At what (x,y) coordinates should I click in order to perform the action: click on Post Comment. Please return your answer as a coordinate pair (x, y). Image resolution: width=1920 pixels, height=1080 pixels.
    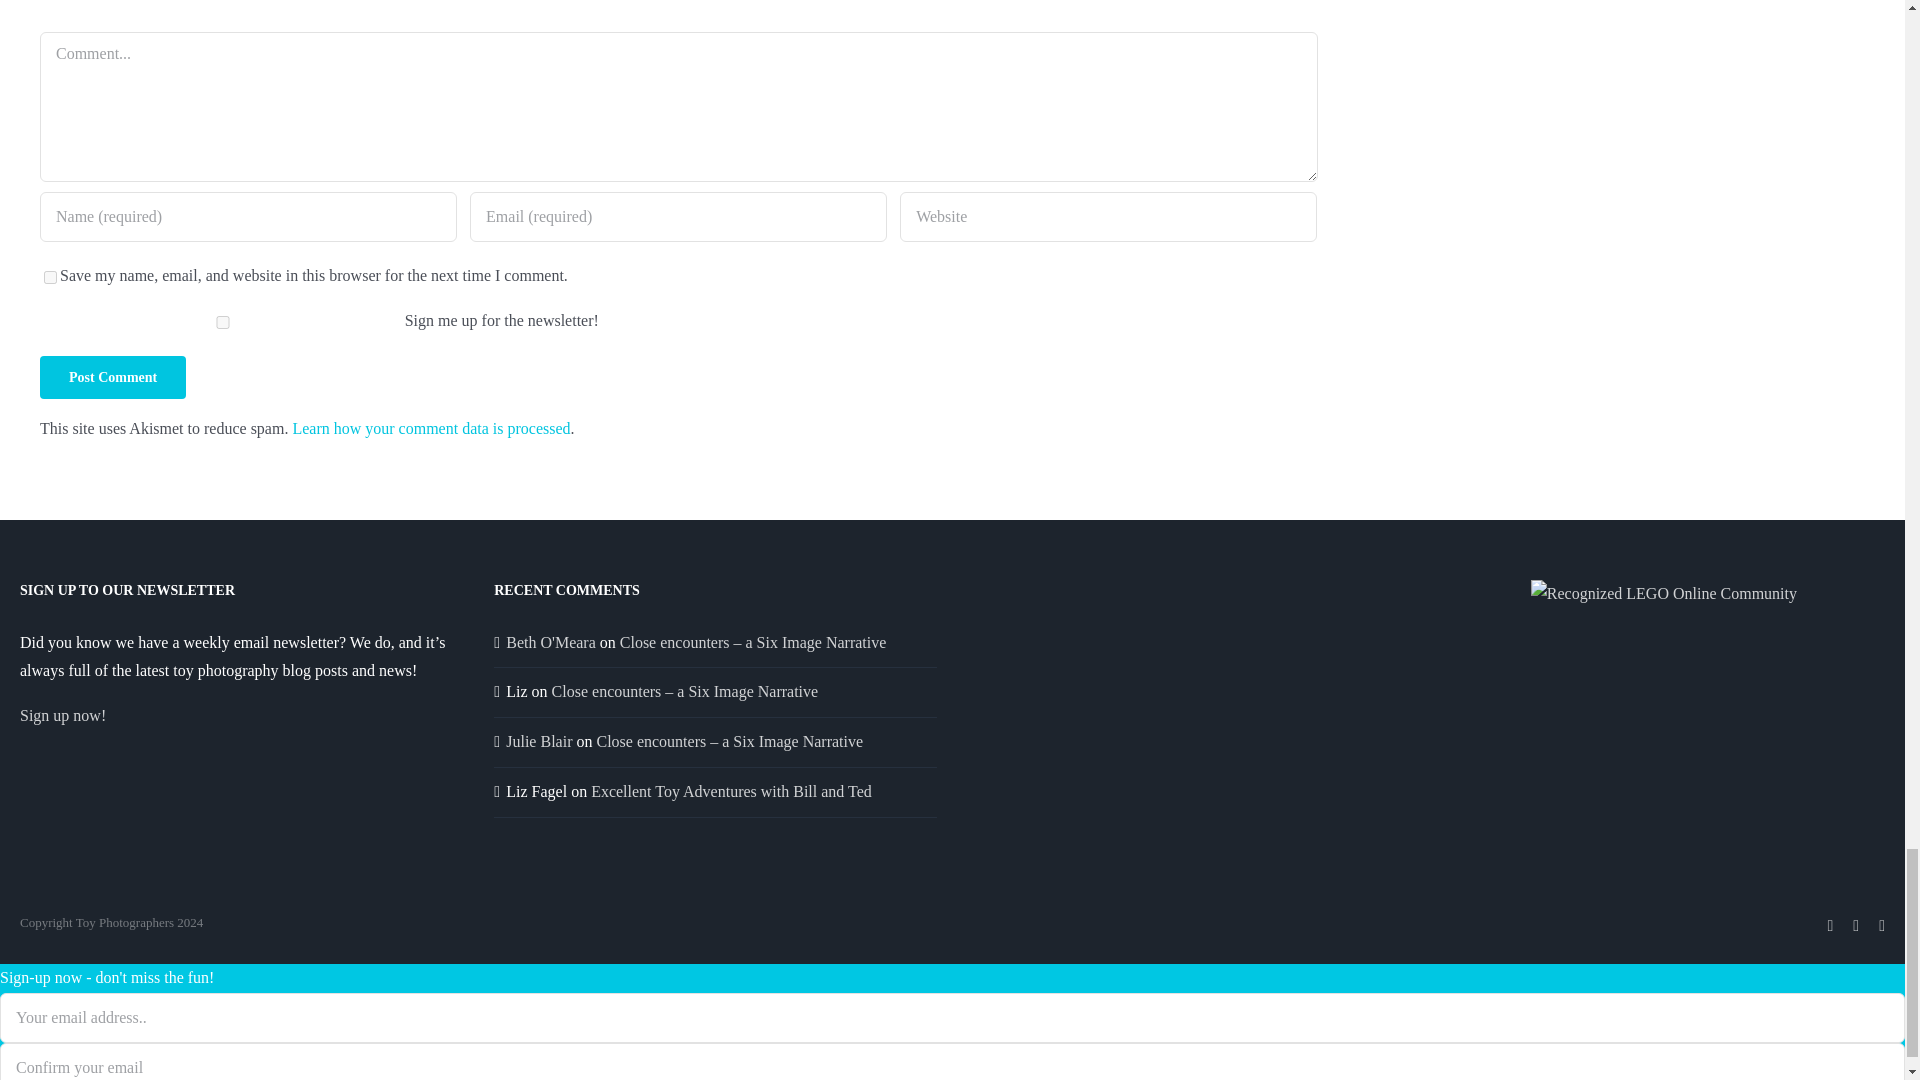
    Looking at the image, I should click on (113, 377).